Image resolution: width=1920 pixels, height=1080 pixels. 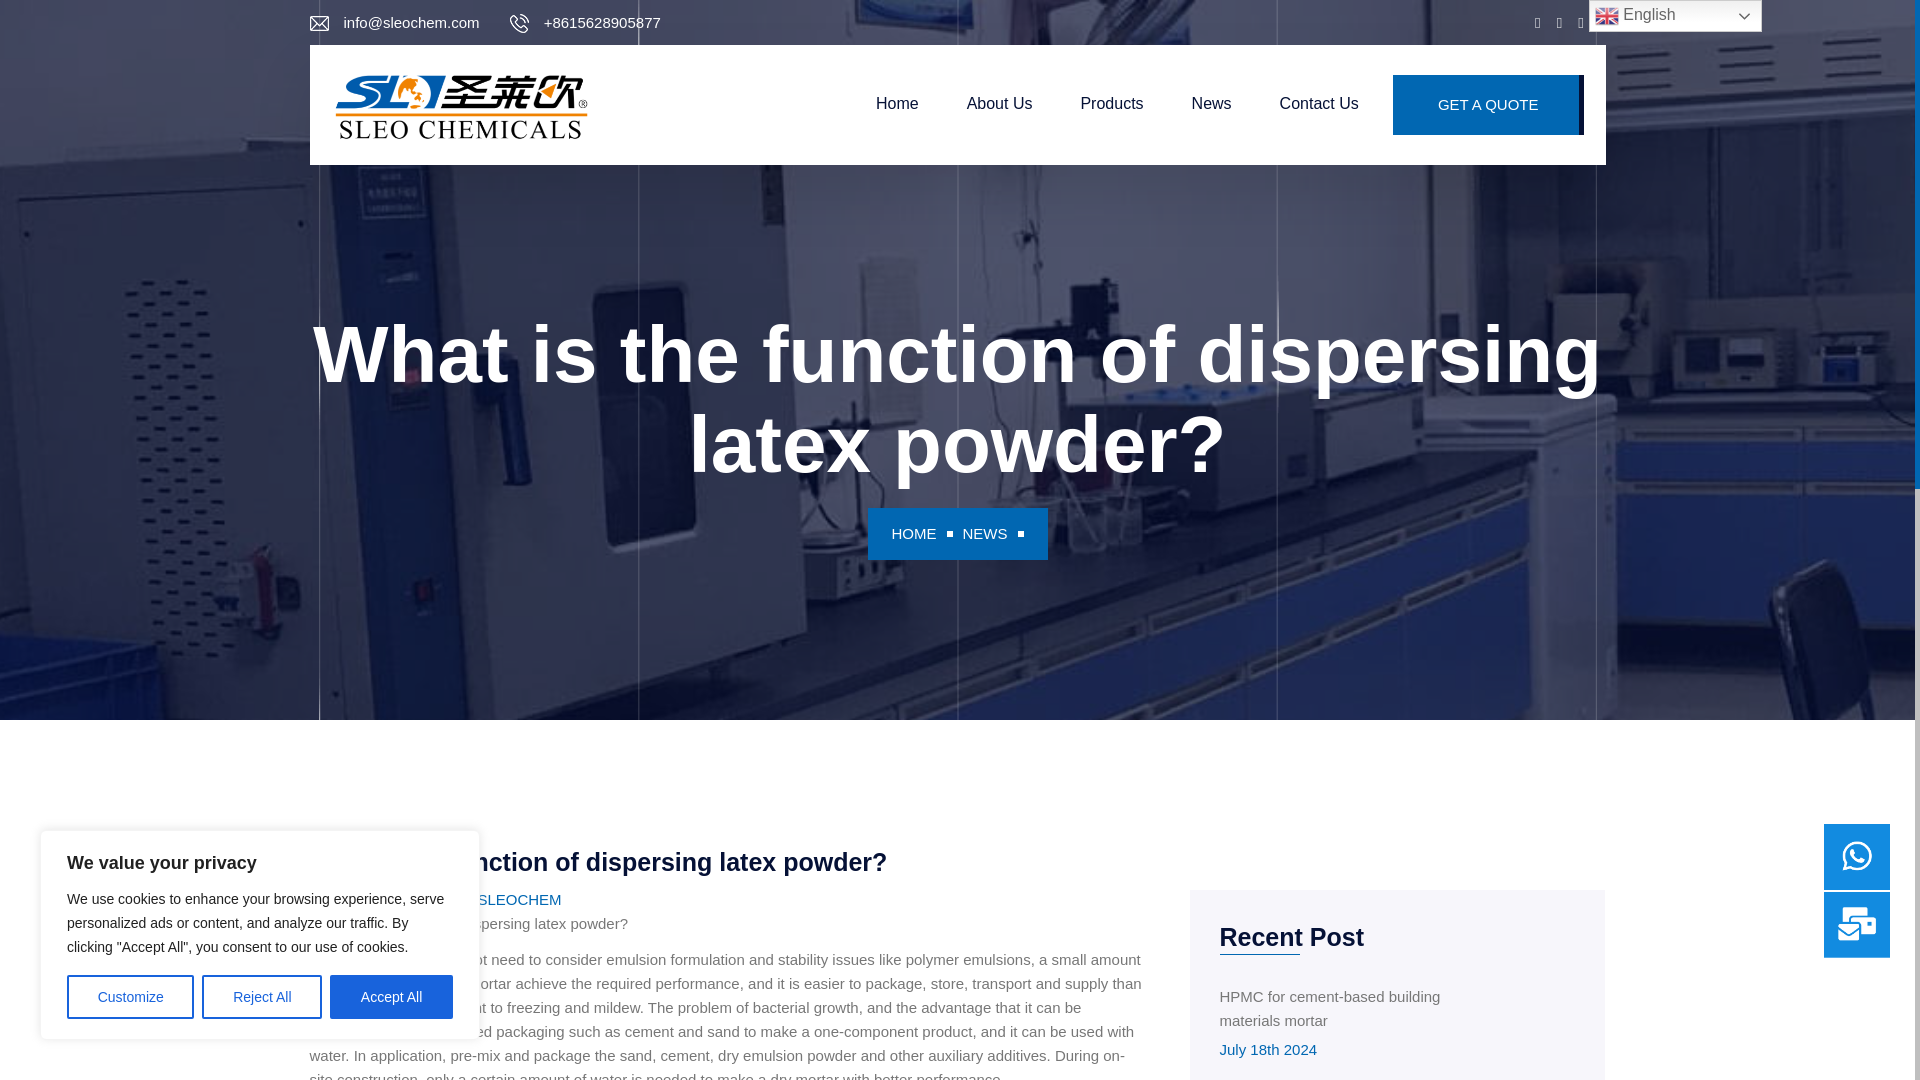 What do you see at coordinates (897, 104) in the screenshot?
I see `Home` at bounding box center [897, 104].